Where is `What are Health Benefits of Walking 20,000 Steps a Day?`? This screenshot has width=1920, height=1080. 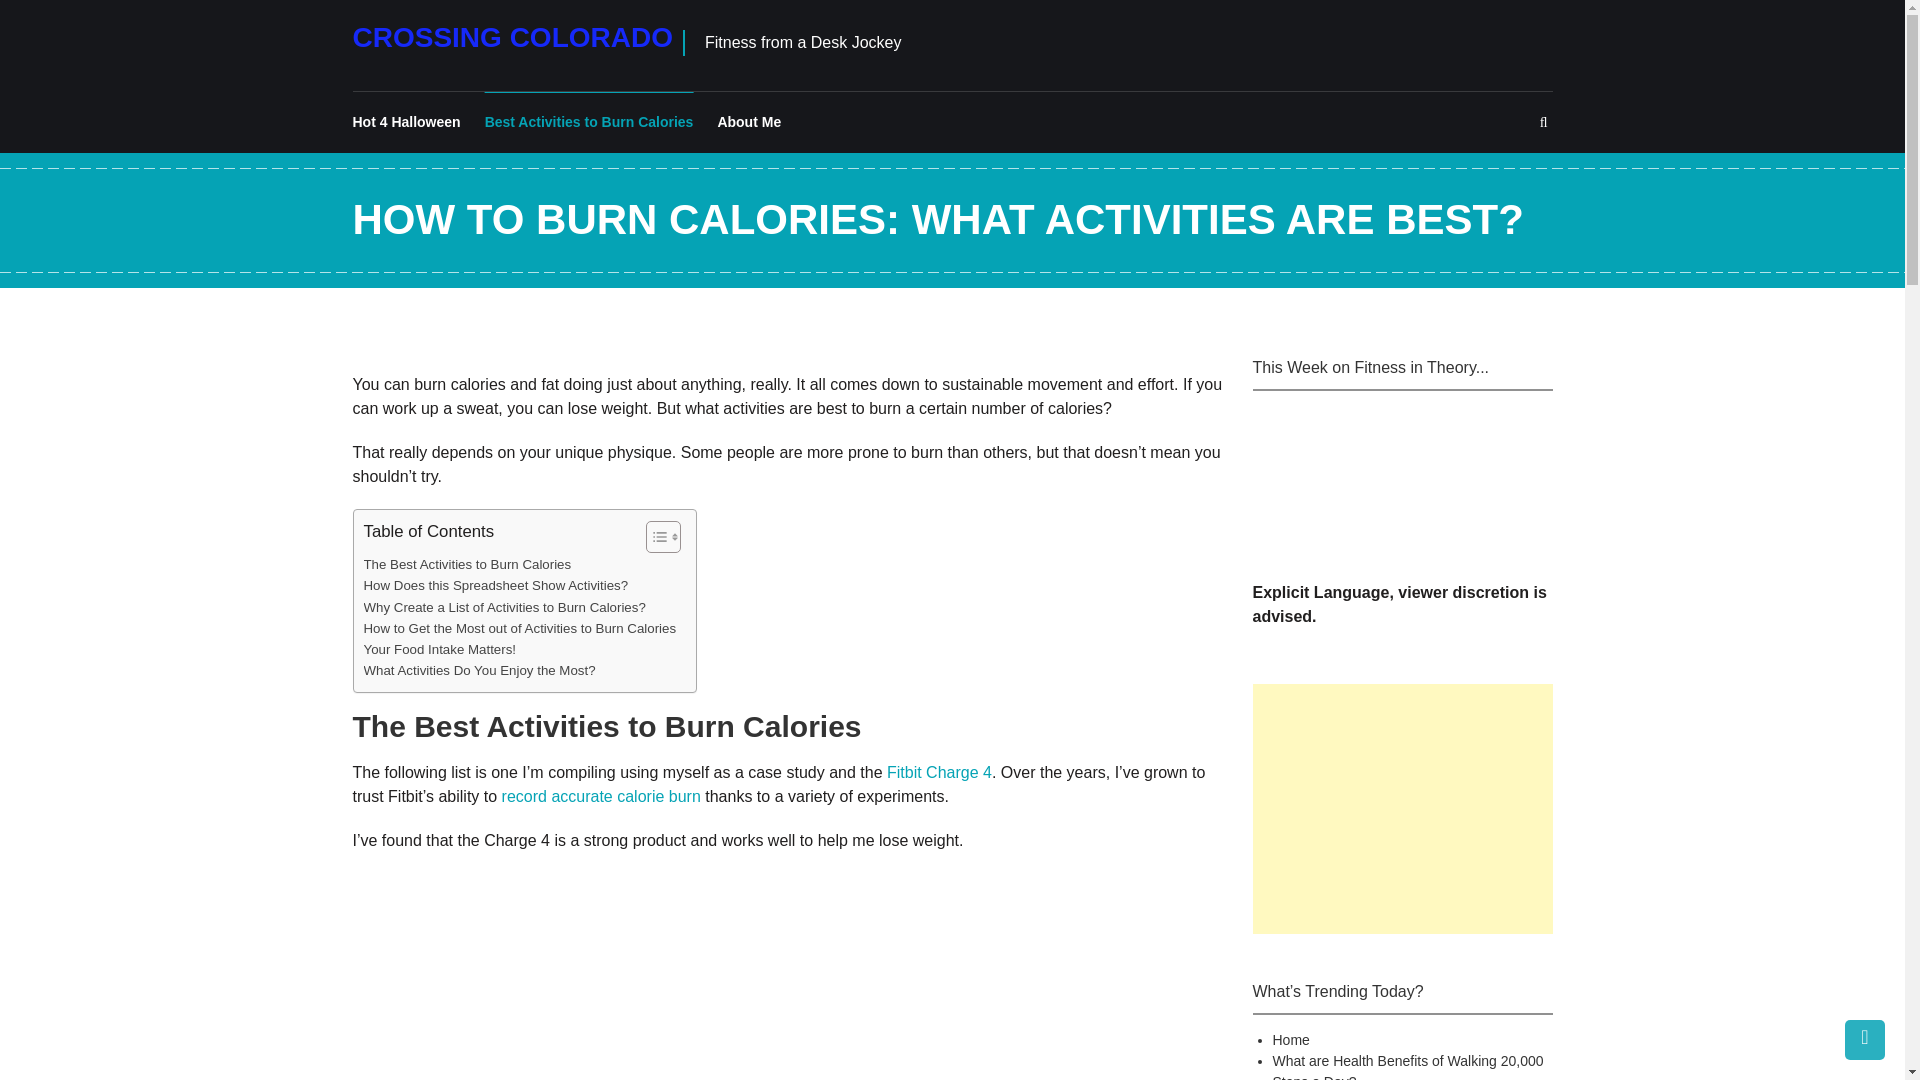 What are Health Benefits of Walking 20,000 Steps a Day? is located at coordinates (1407, 1066).